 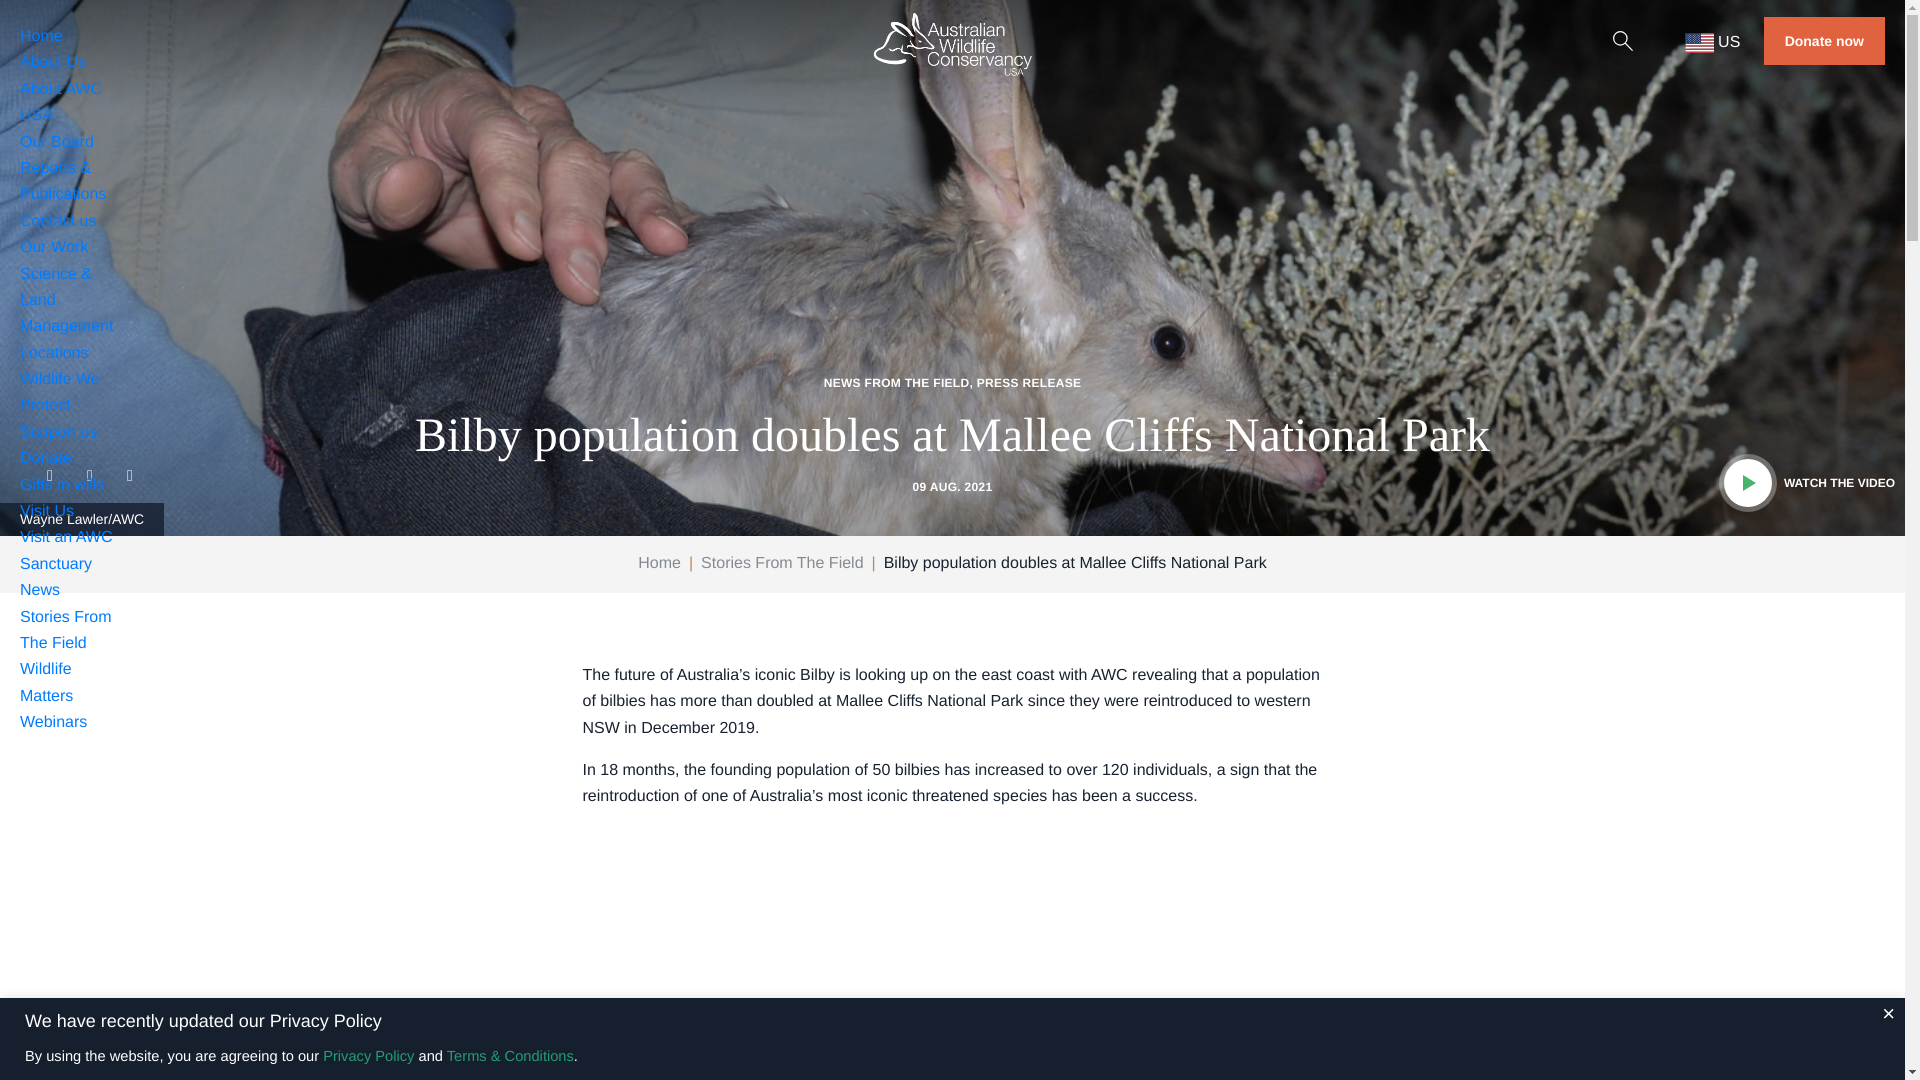 I want to click on Support us, so click(x=58, y=432).